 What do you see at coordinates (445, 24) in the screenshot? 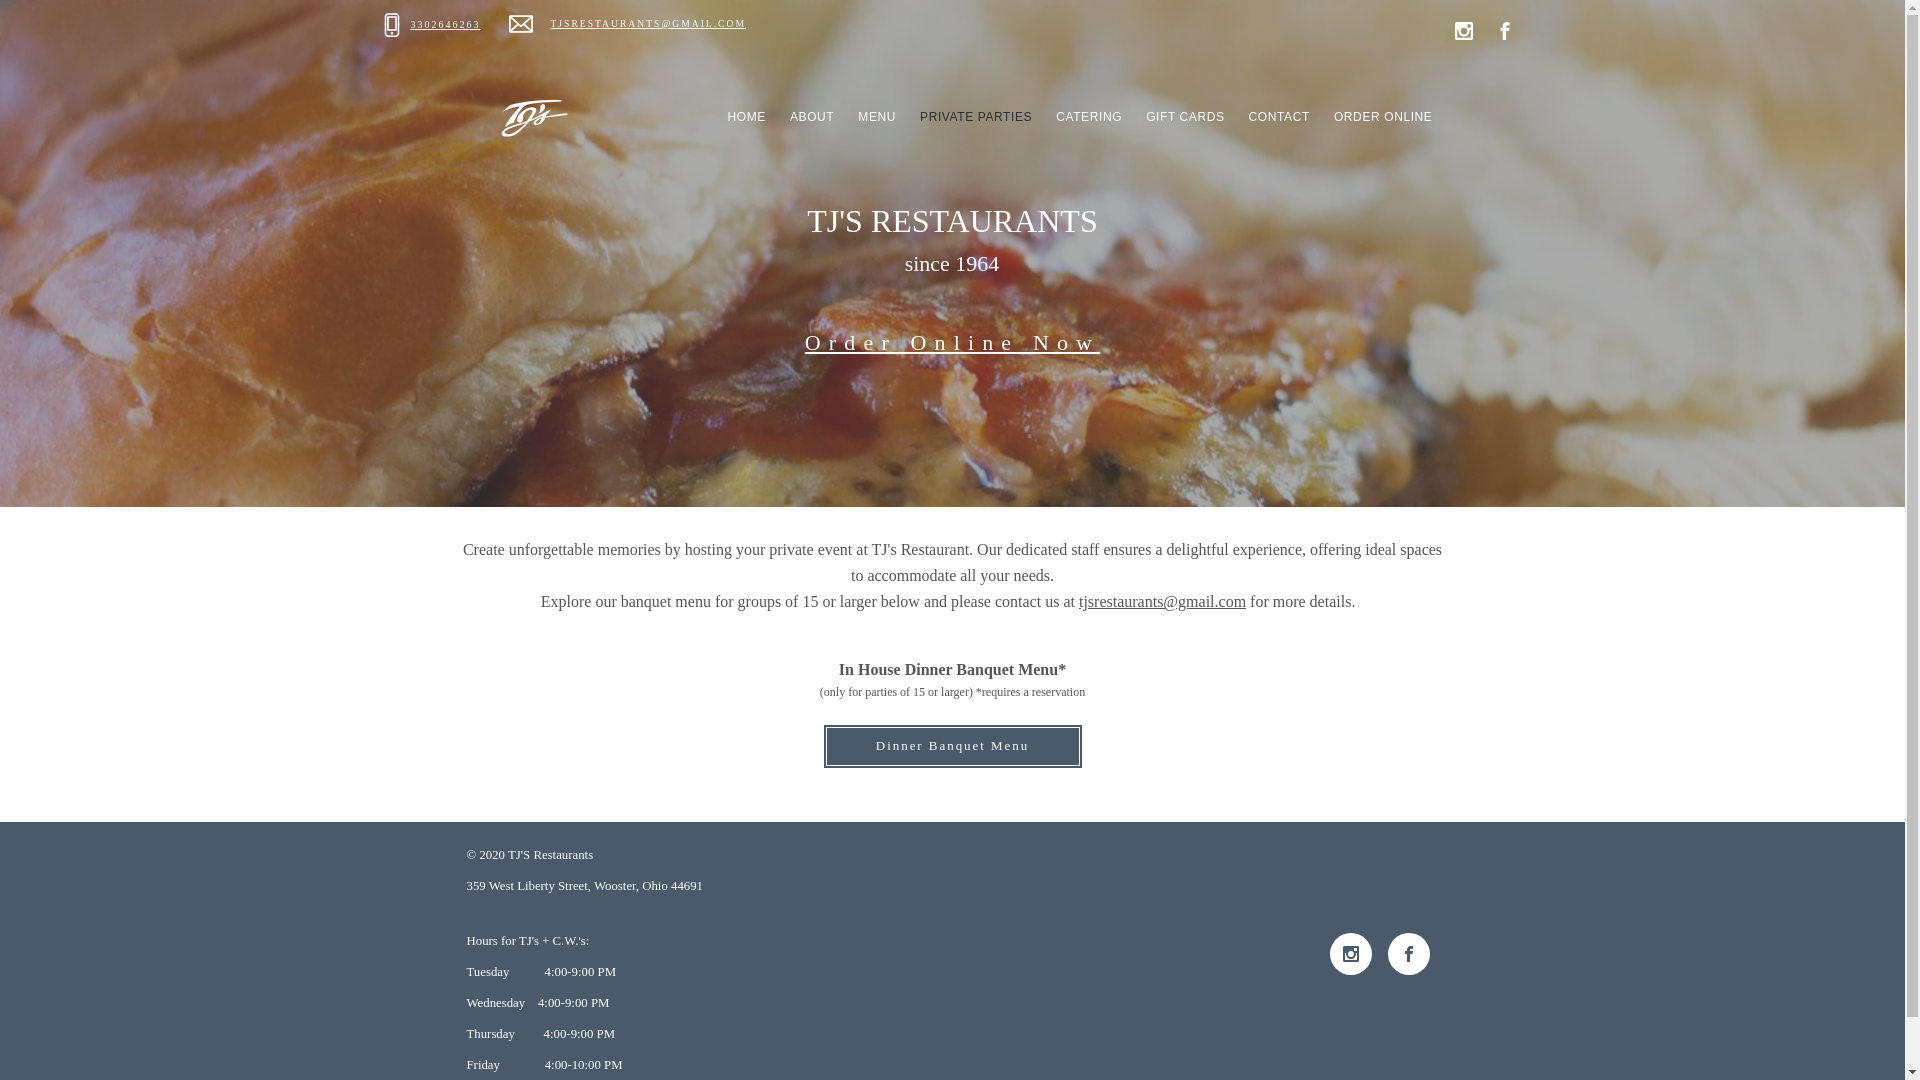
I see `3302646263` at bounding box center [445, 24].